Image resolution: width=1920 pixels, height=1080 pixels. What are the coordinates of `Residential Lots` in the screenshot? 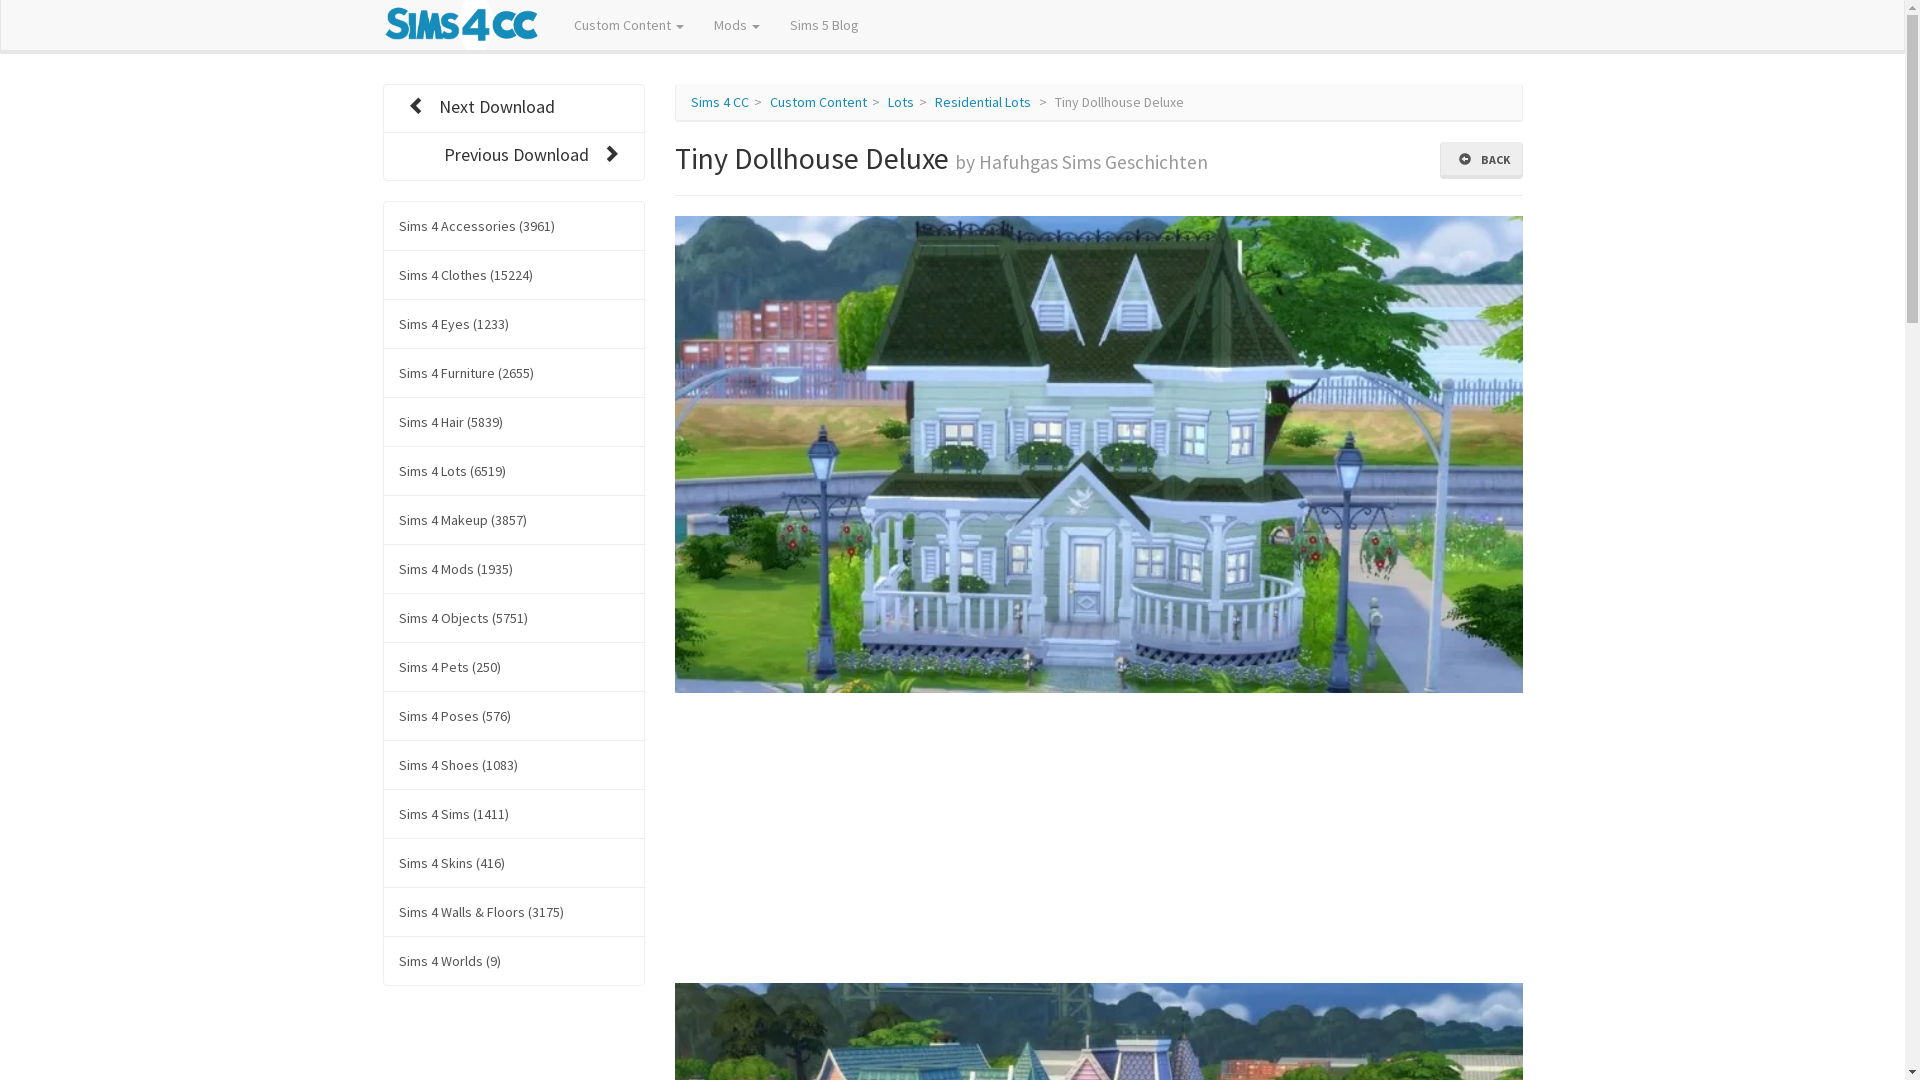 It's located at (983, 102).